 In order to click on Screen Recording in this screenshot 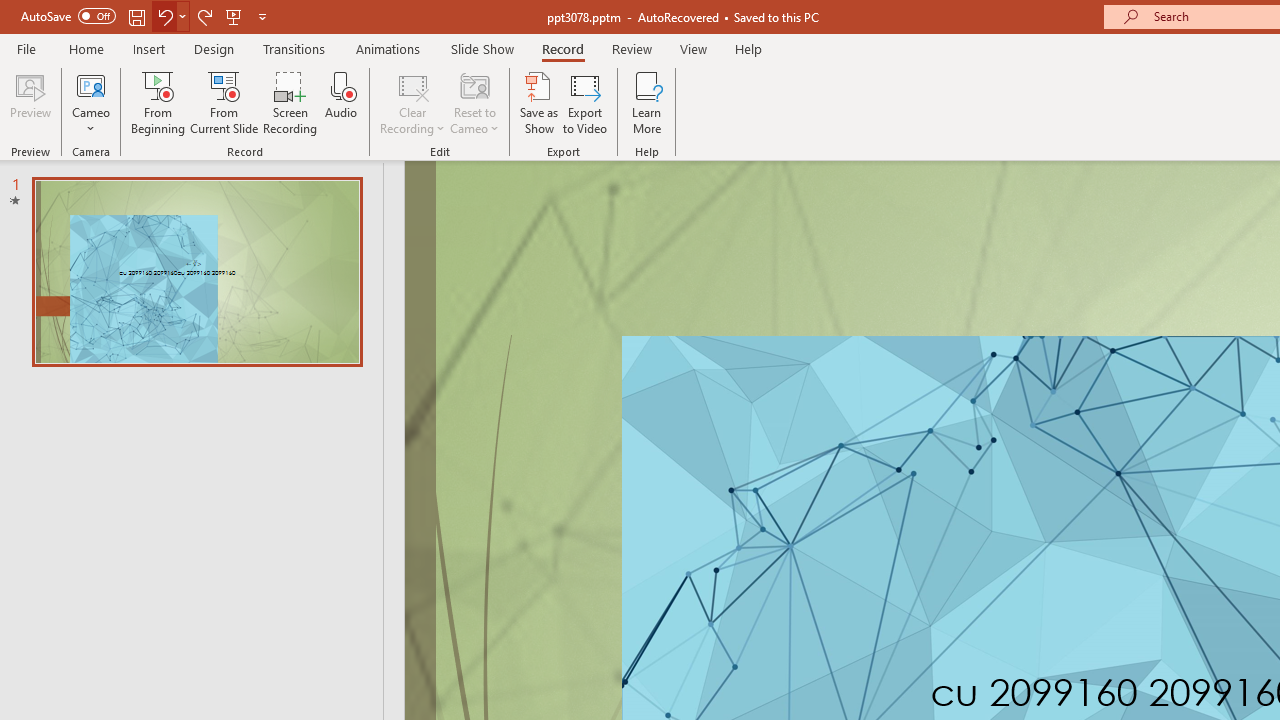, I will do `click(290, 102)`.